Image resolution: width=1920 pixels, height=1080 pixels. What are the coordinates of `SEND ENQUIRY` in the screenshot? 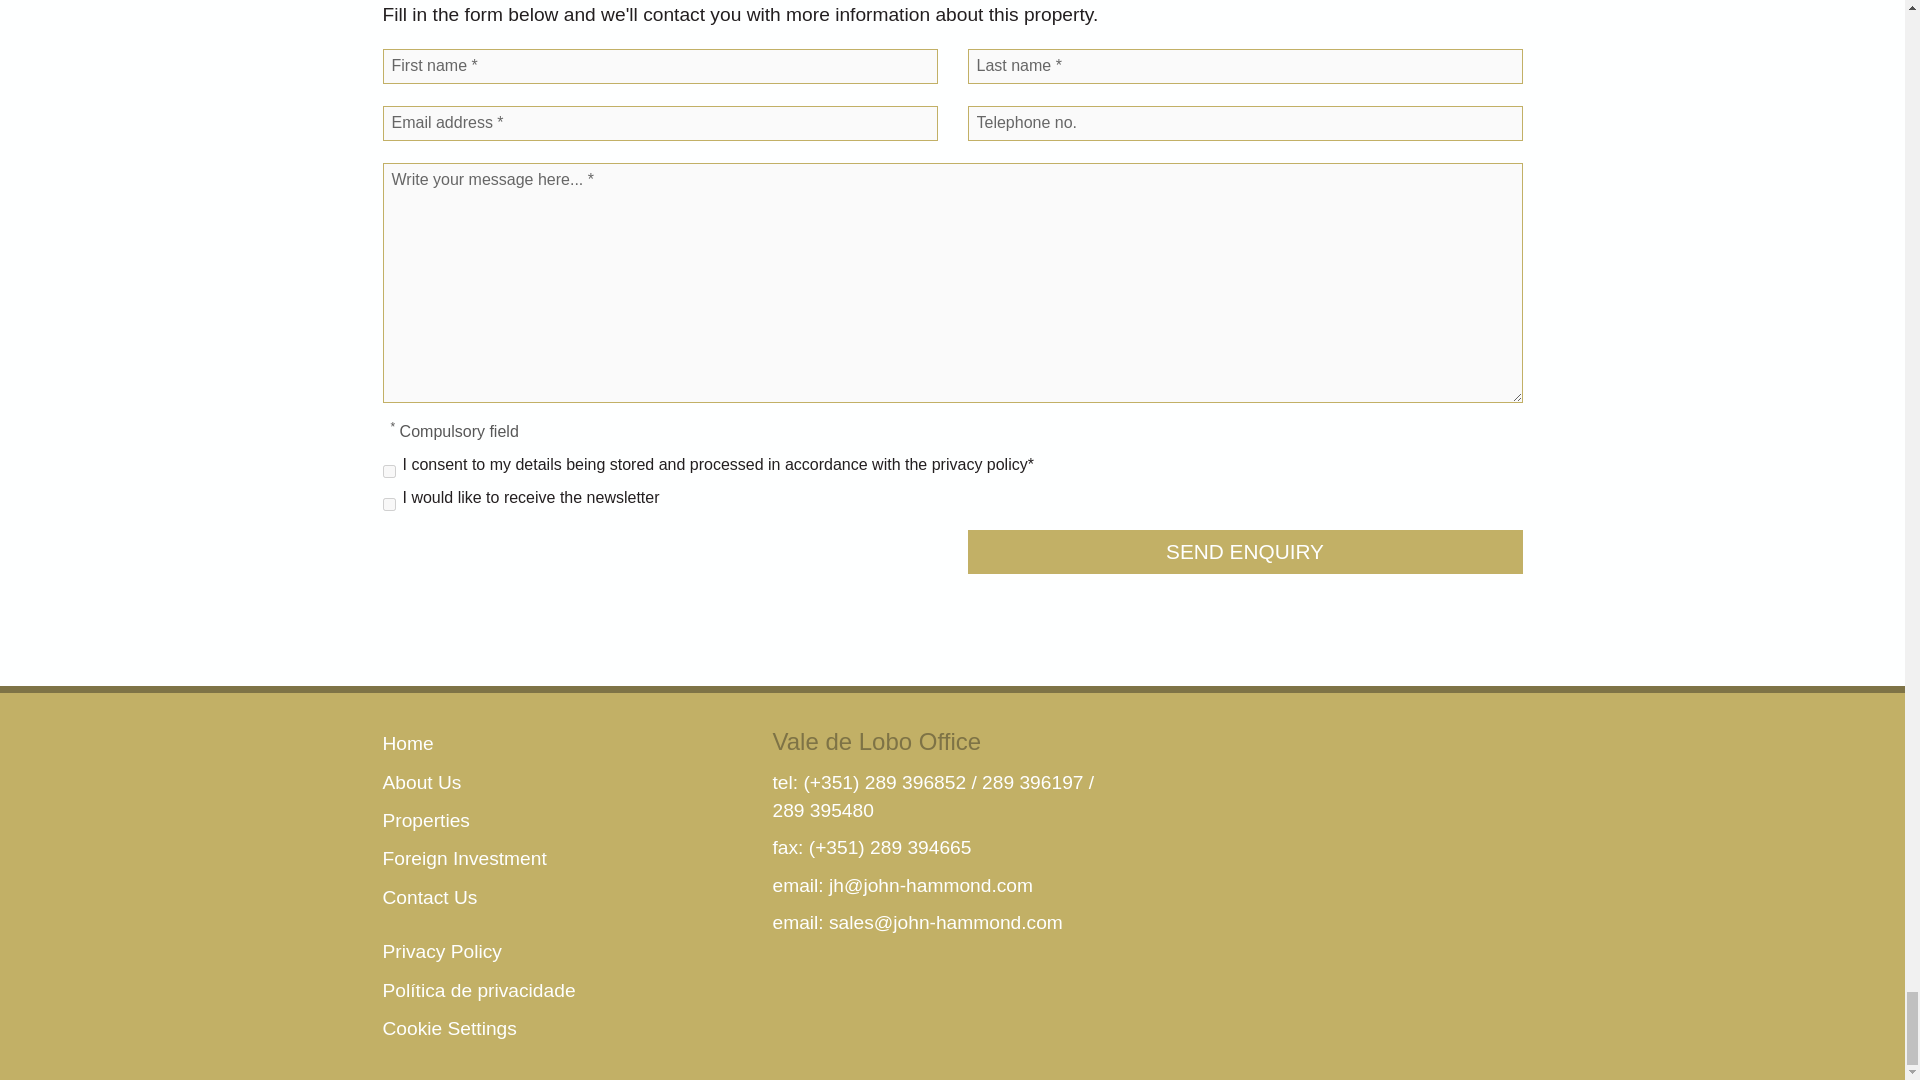 It's located at (1244, 552).